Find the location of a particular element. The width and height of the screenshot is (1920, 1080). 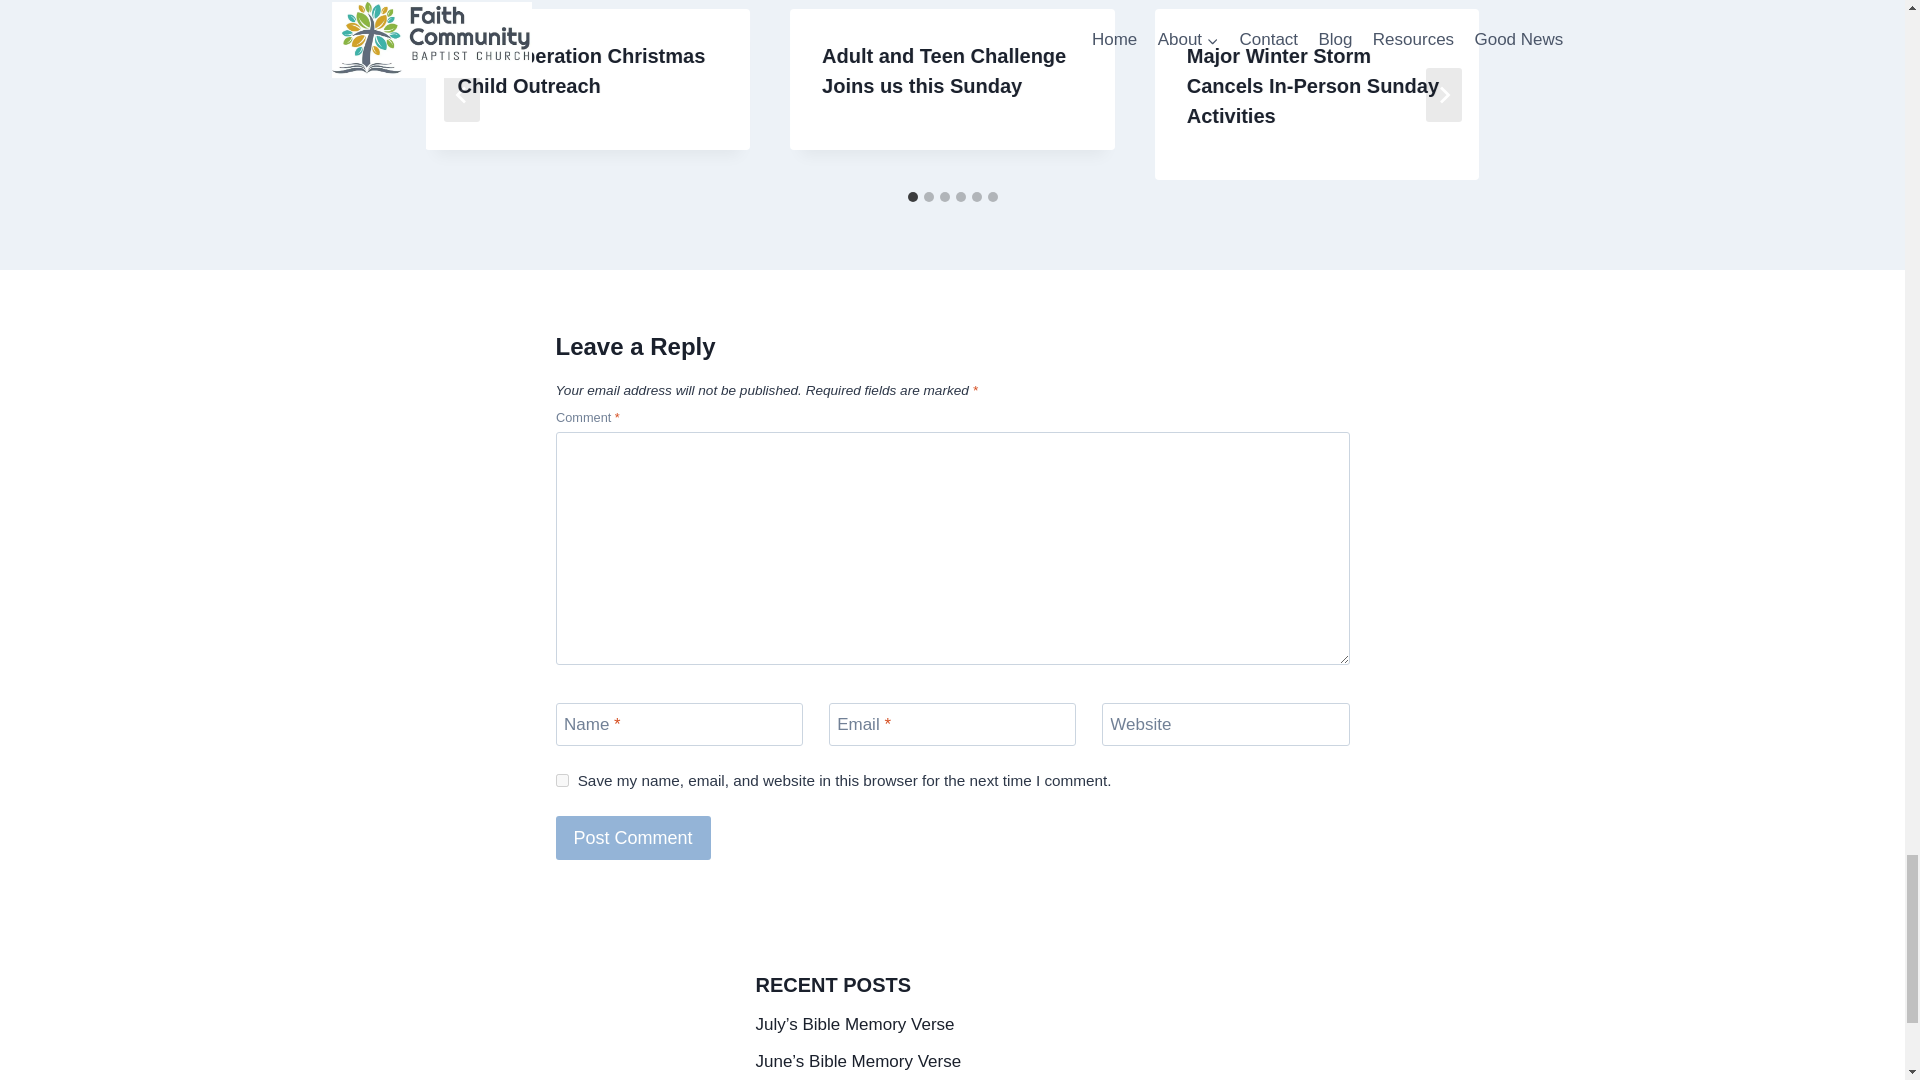

yes is located at coordinates (562, 780).